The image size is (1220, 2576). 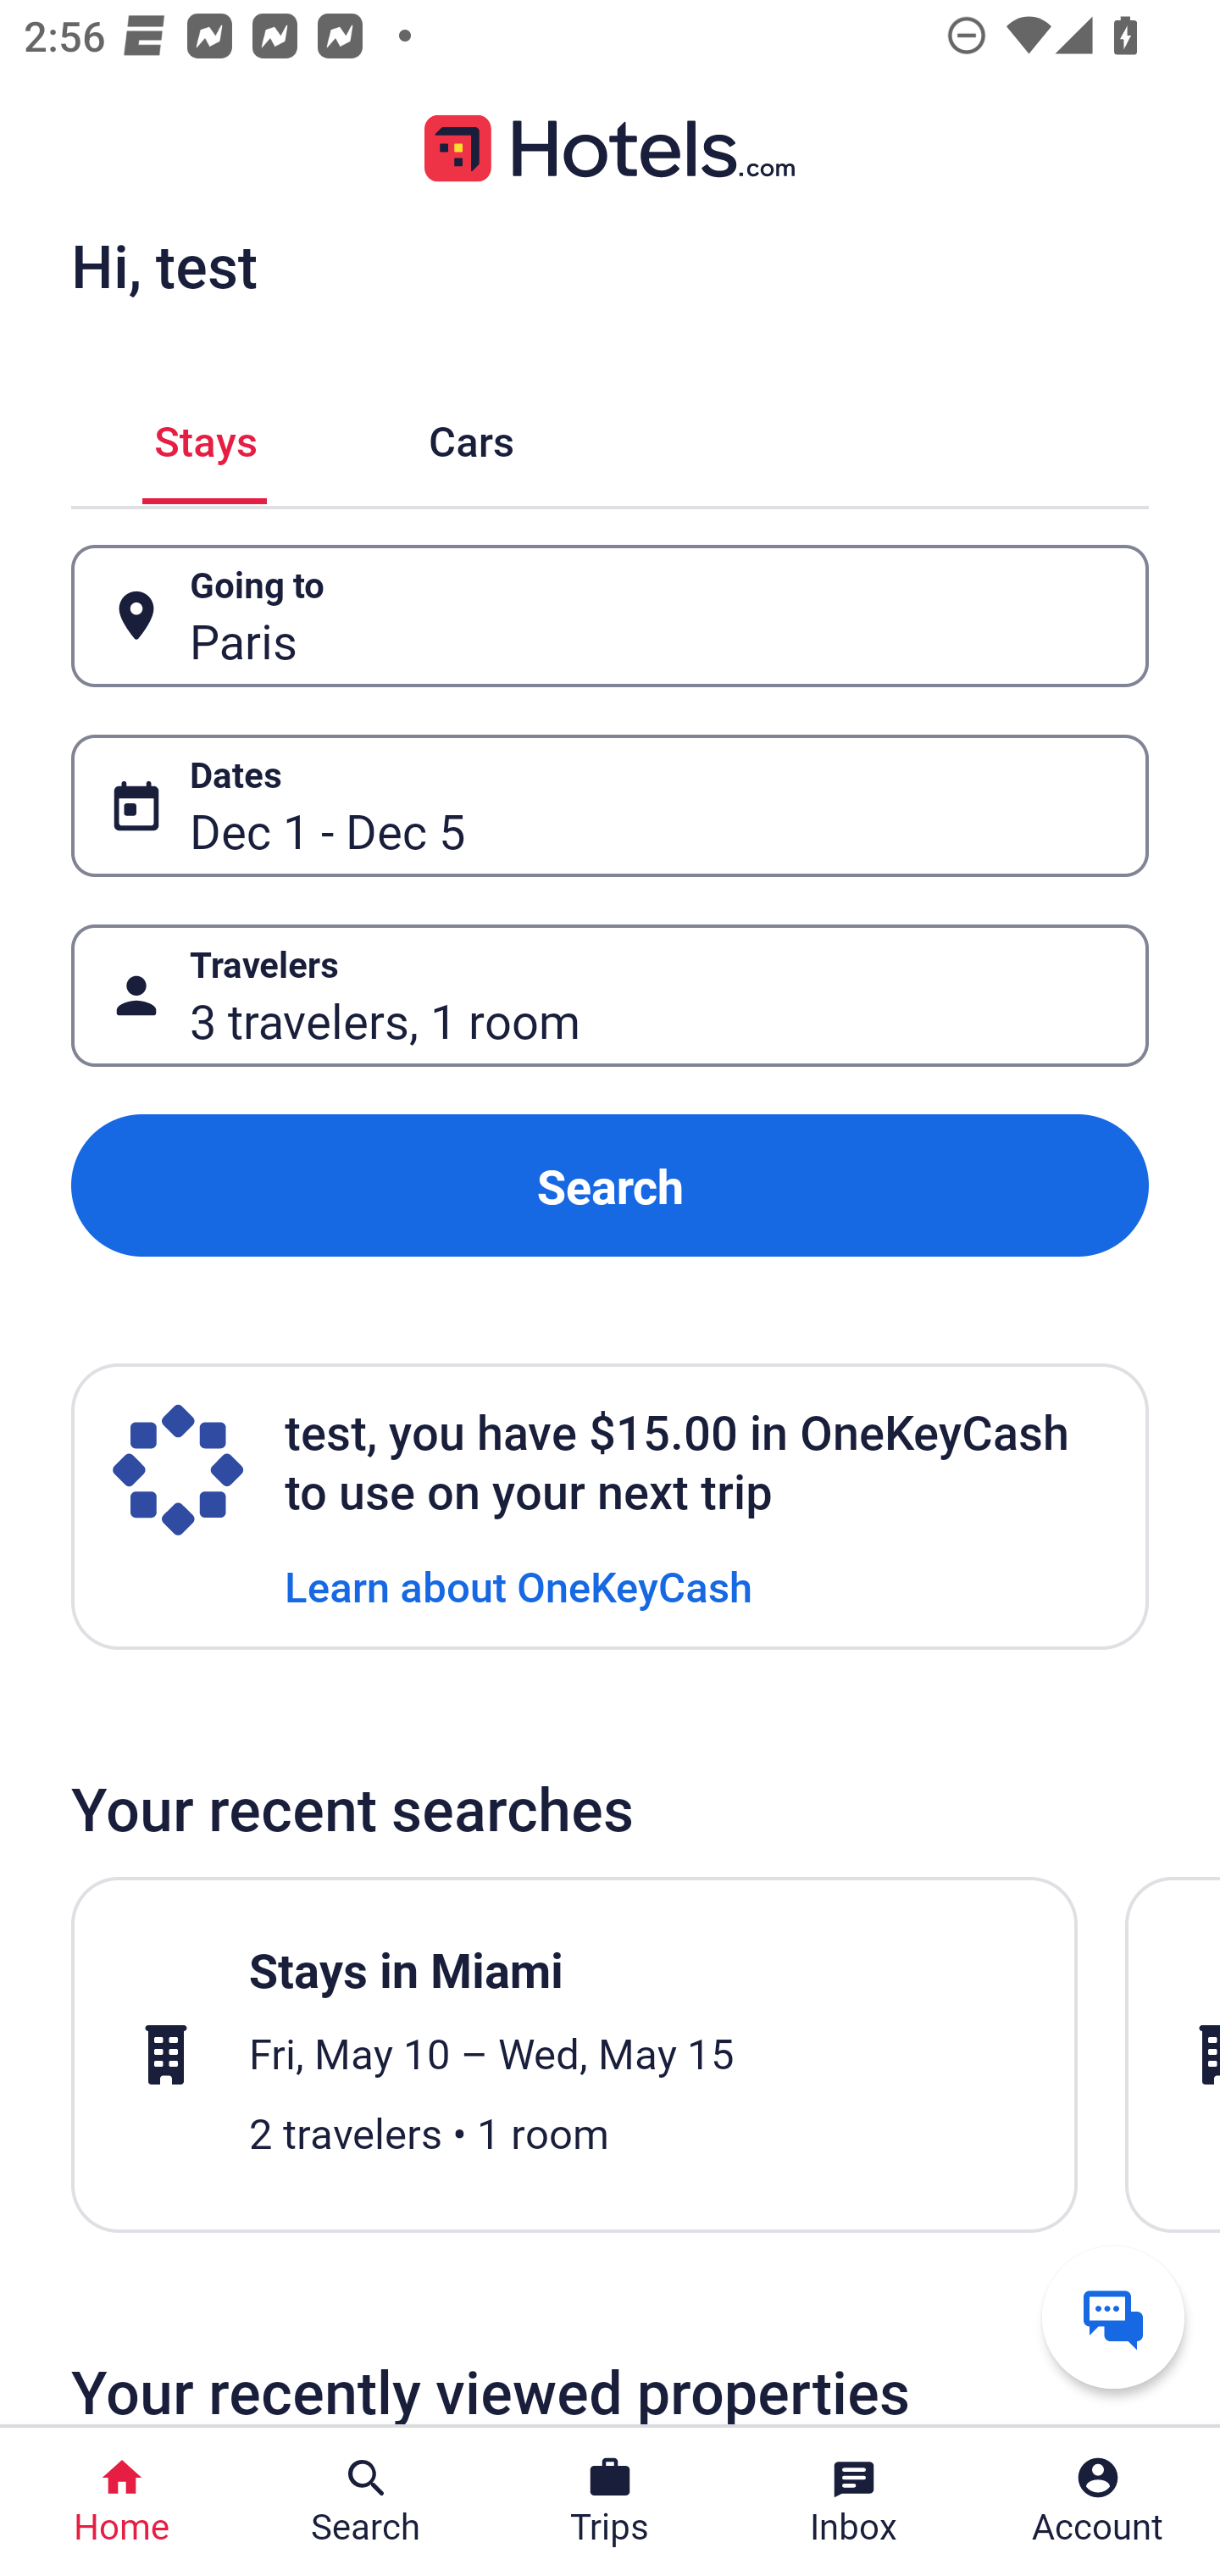 What do you see at coordinates (471, 436) in the screenshot?
I see `Cars` at bounding box center [471, 436].